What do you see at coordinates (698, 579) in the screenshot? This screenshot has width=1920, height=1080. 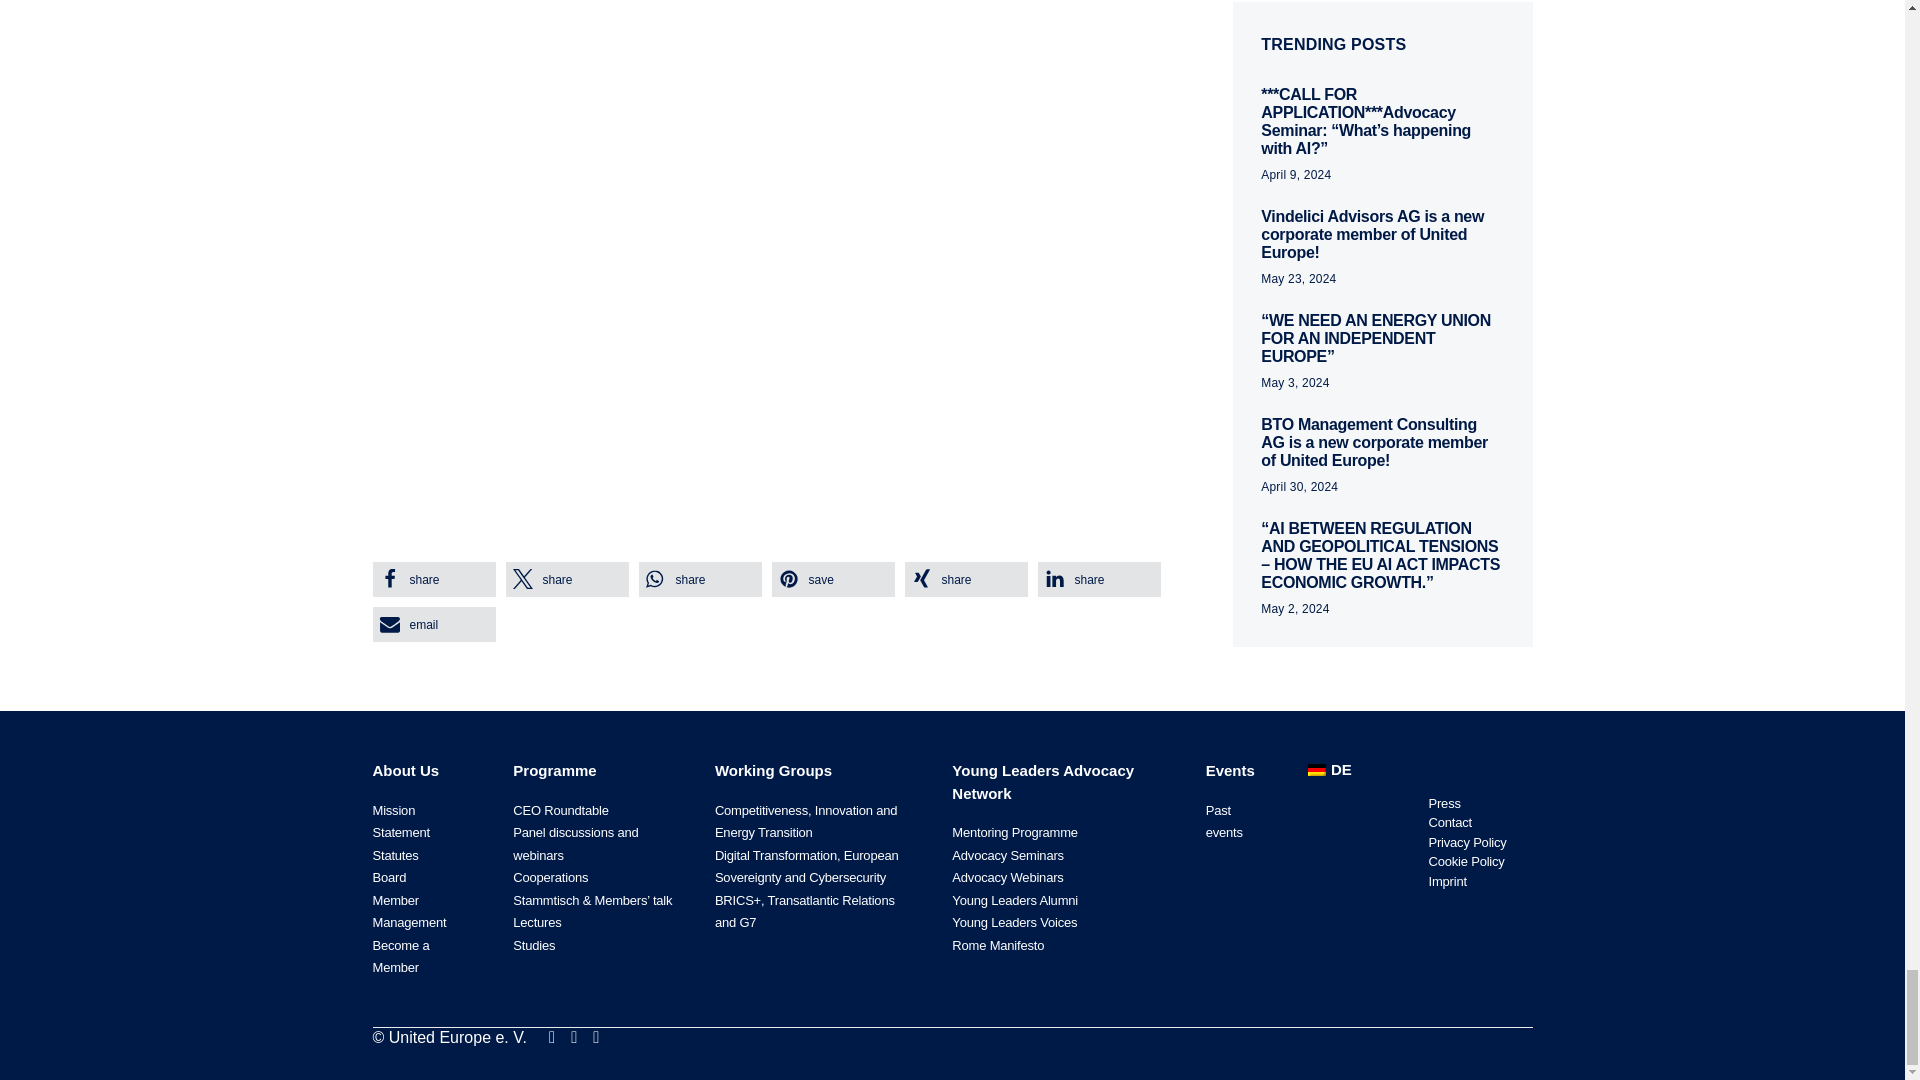 I see `Share on Whatsapp` at bounding box center [698, 579].